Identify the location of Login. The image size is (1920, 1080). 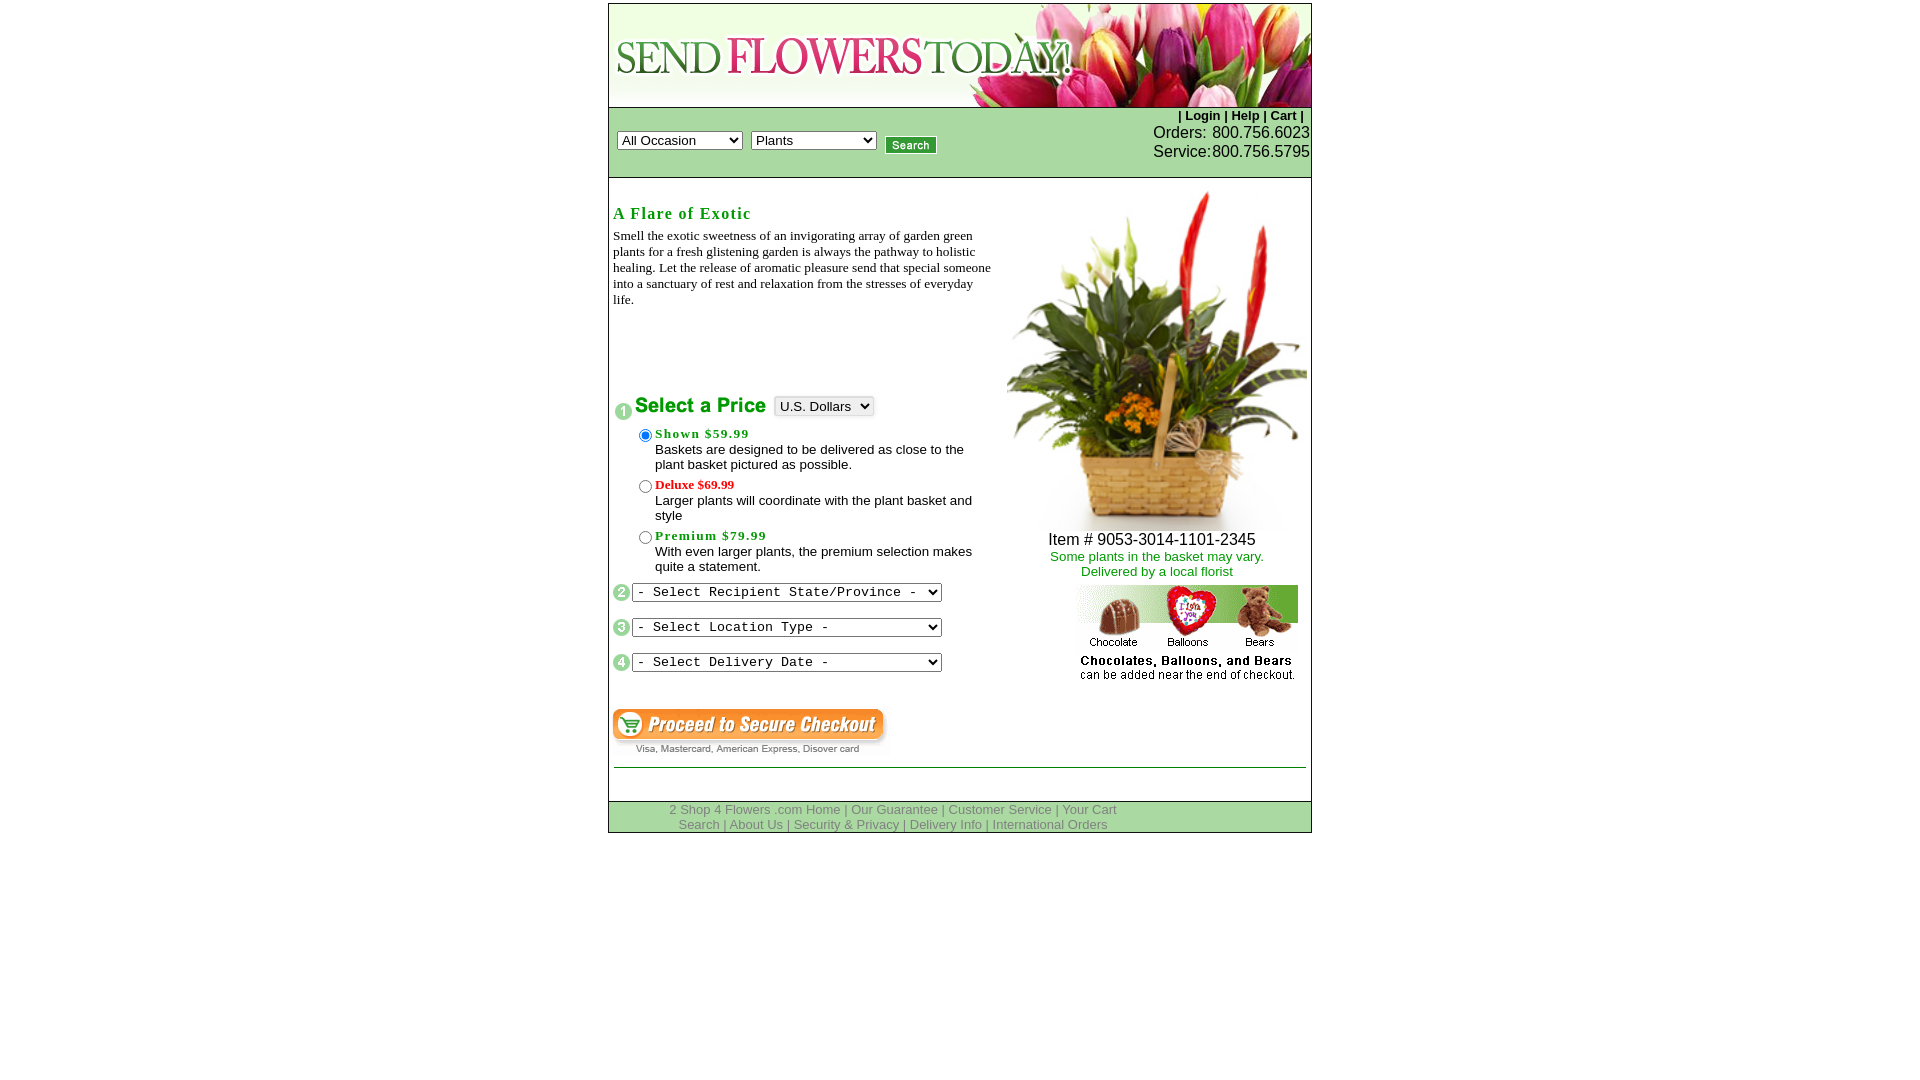
(1202, 116).